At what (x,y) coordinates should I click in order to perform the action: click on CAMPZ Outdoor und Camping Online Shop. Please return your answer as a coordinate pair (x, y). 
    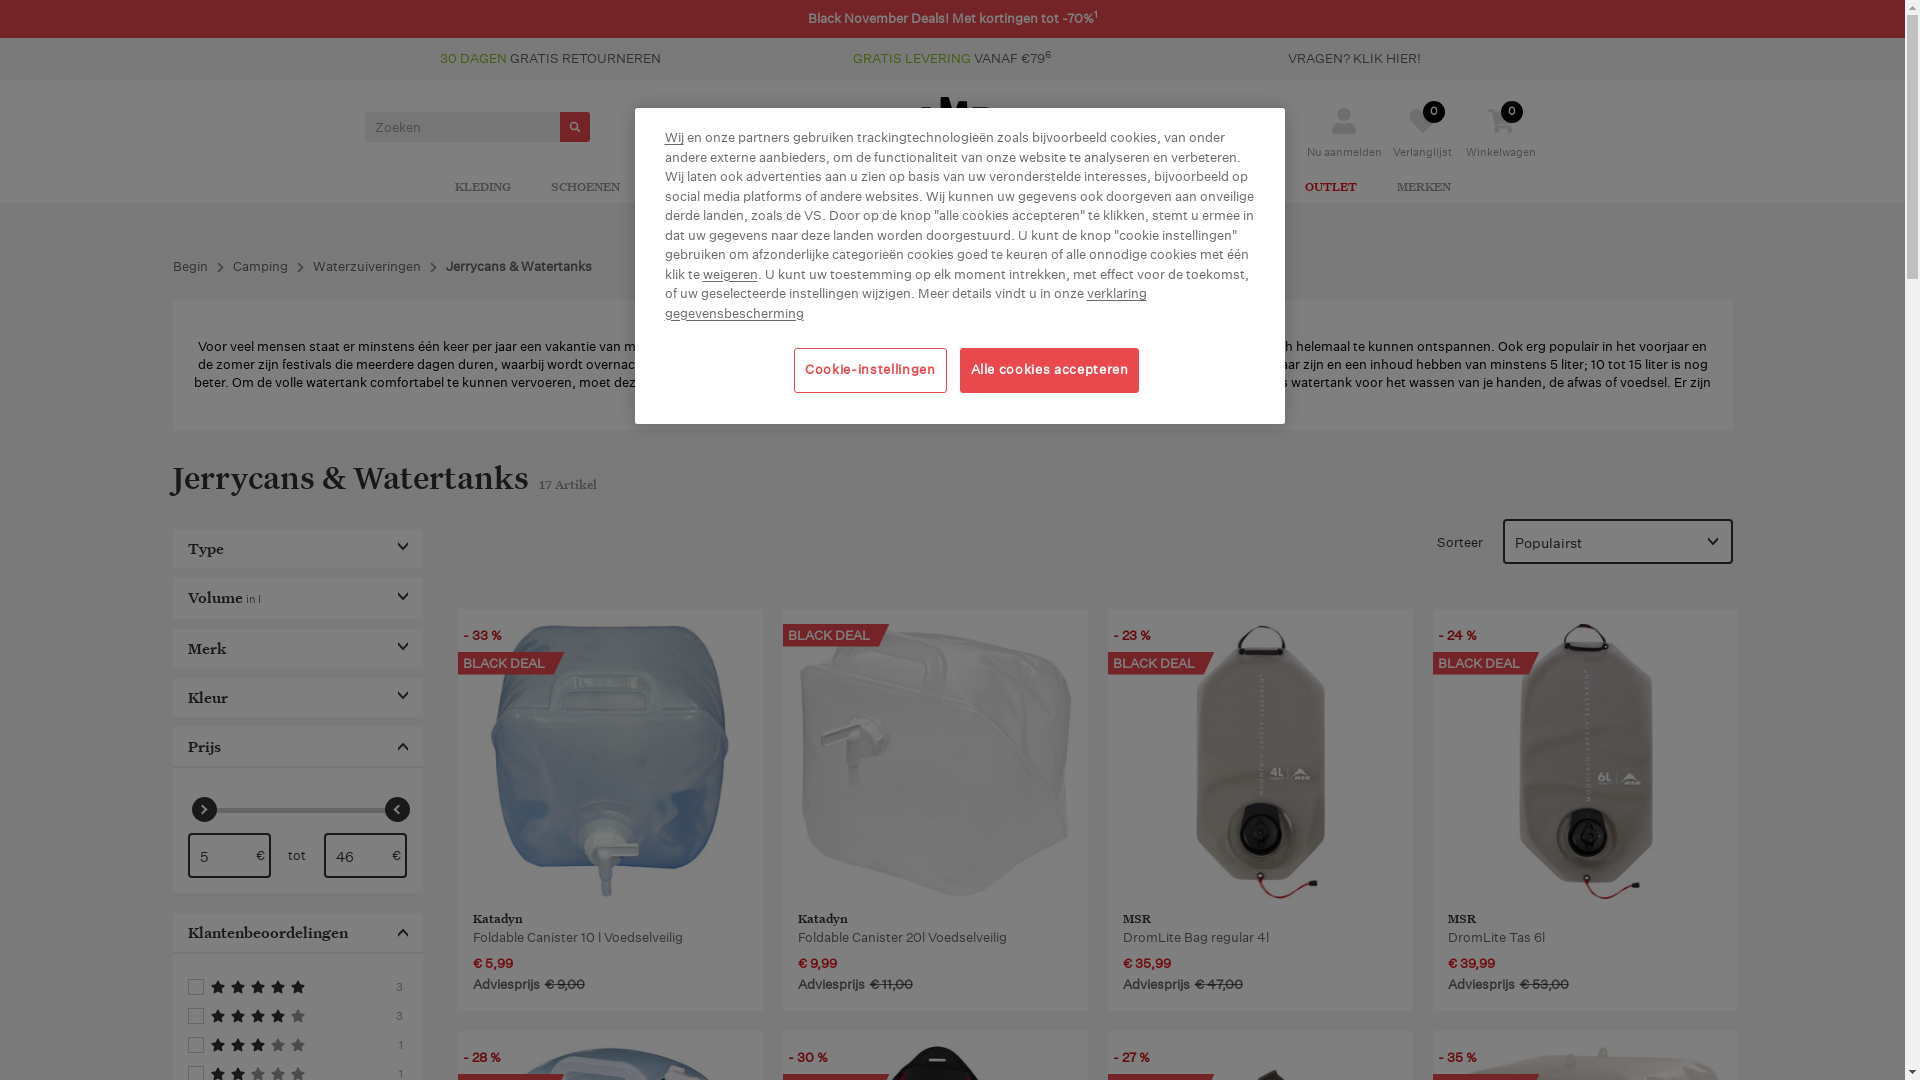
    Looking at the image, I should click on (952, 127).